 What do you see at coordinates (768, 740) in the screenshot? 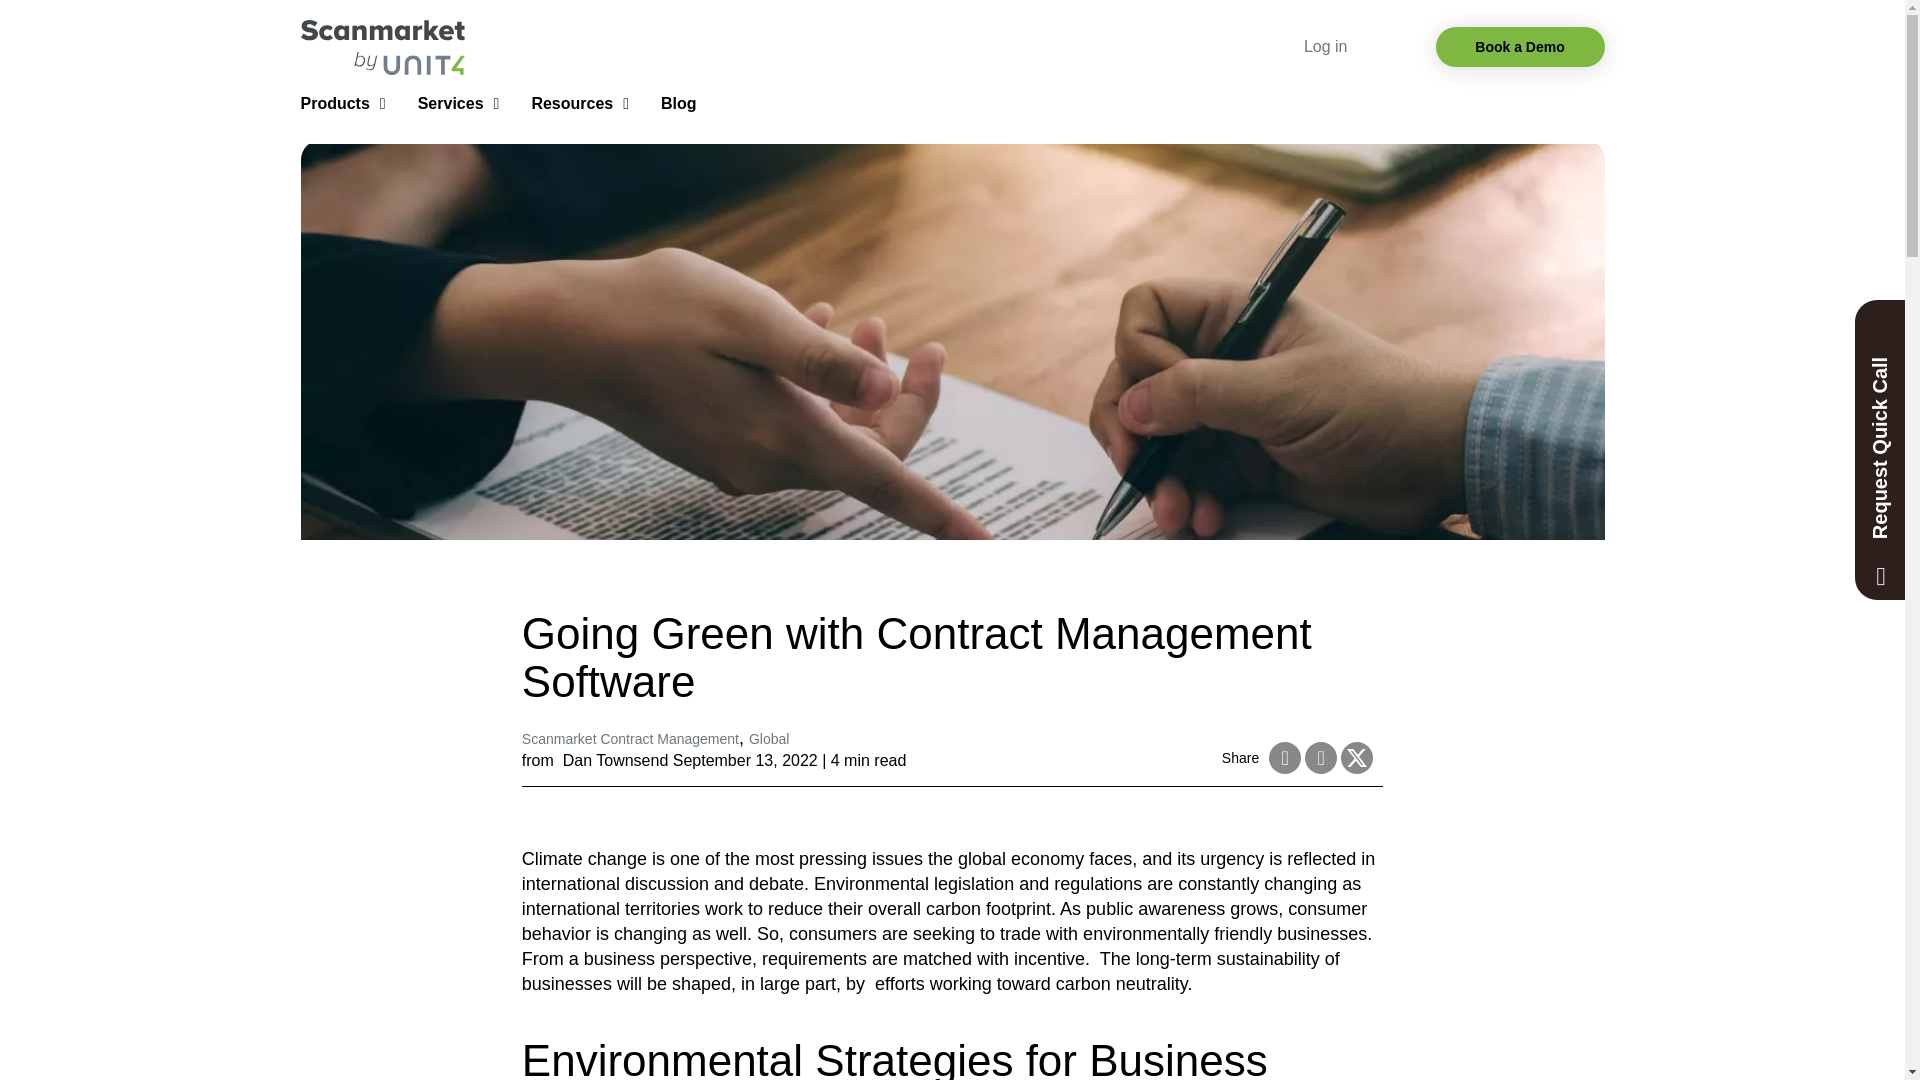
I see `Global` at bounding box center [768, 740].